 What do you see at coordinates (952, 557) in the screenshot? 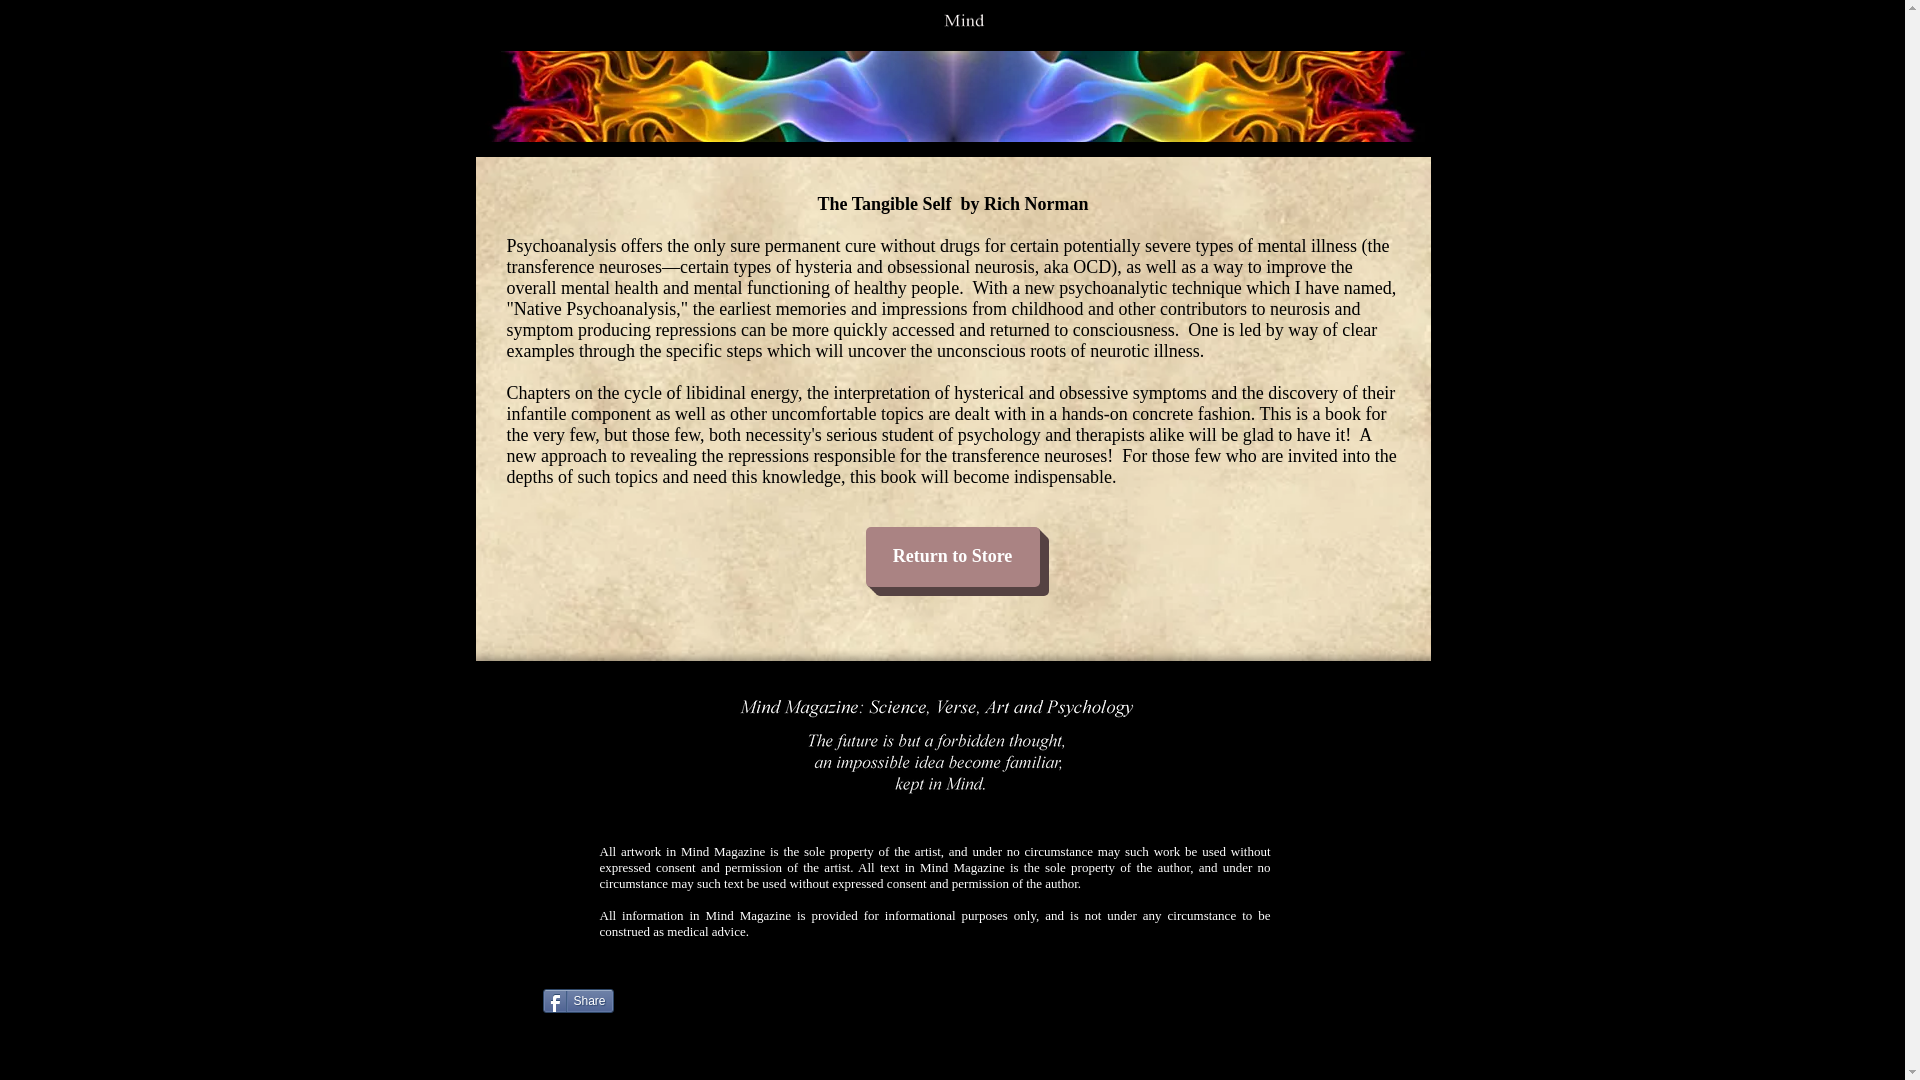
I see `Return to Store` at bounding box center [952, 557].